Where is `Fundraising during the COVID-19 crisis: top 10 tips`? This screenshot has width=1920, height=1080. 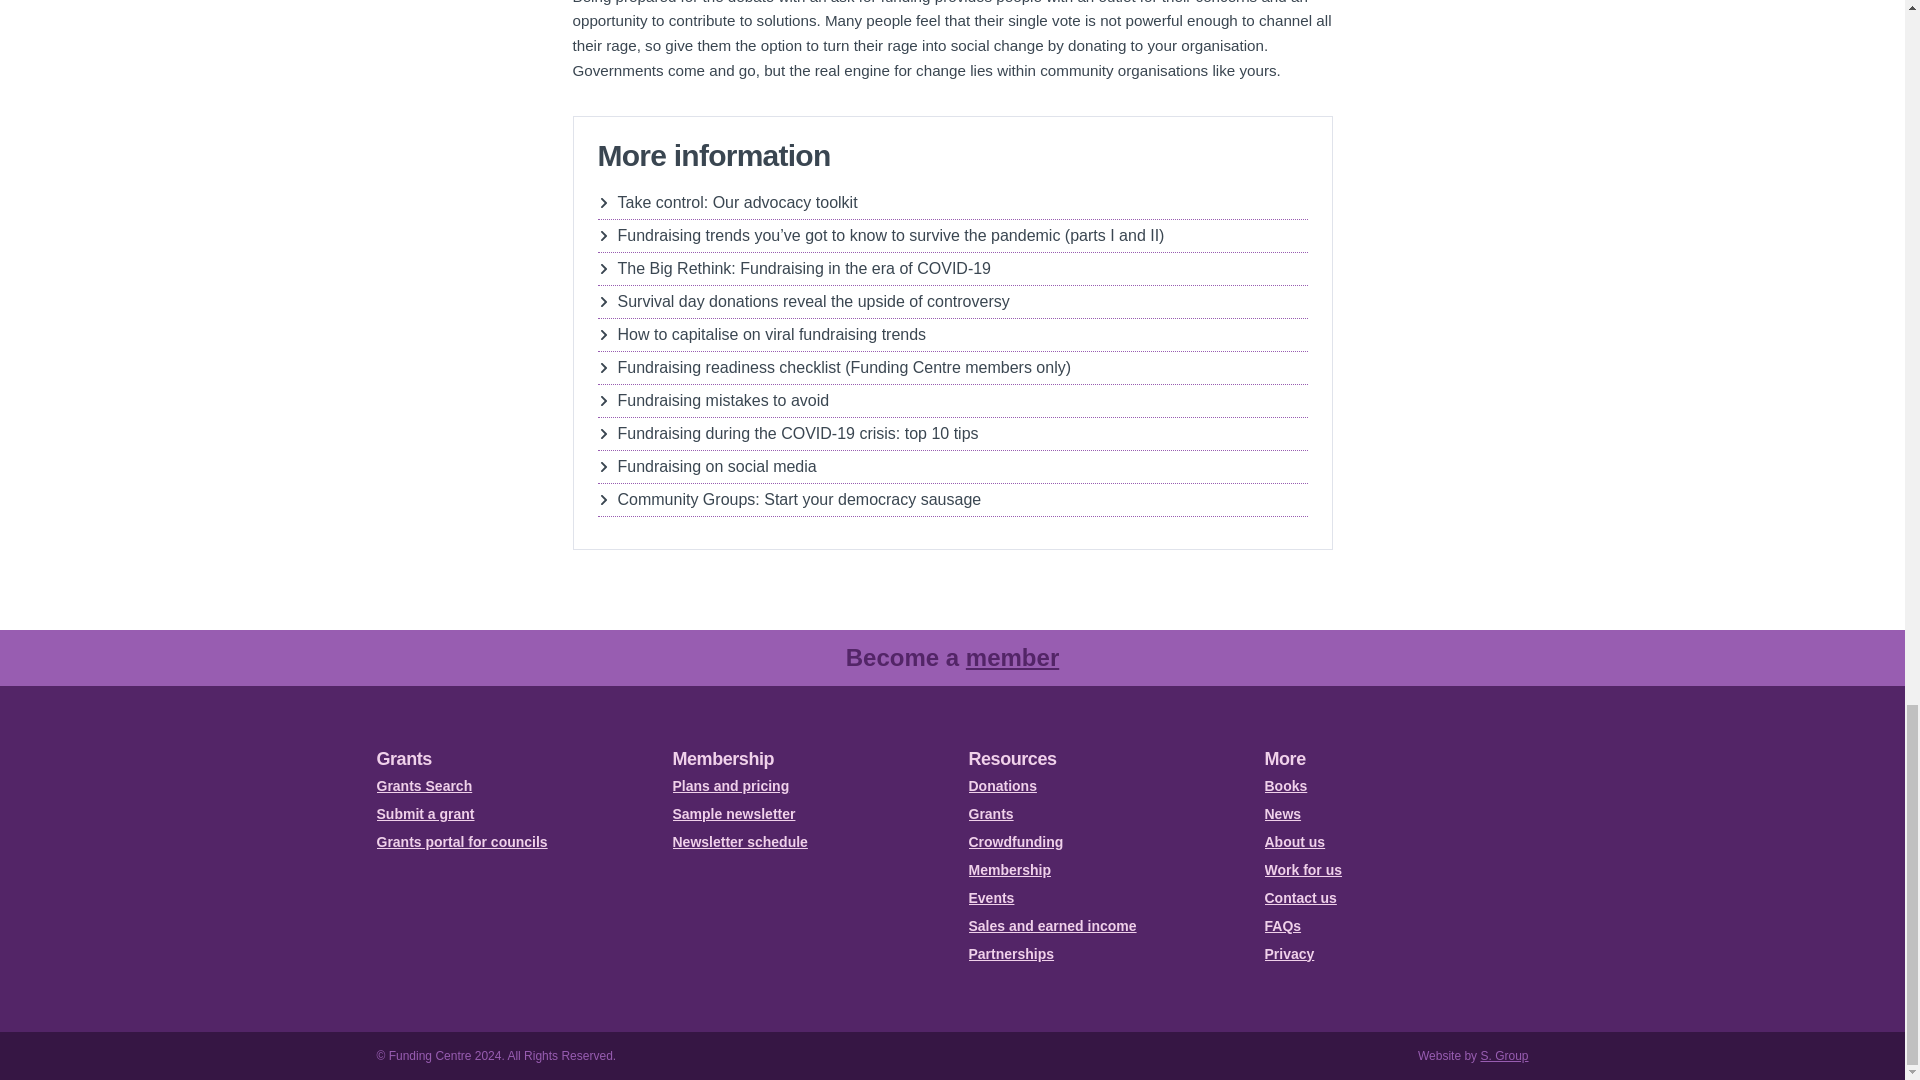 Fundraising during the COVID-19 crisis: top 10 tips is located at coordinates (952, 434).